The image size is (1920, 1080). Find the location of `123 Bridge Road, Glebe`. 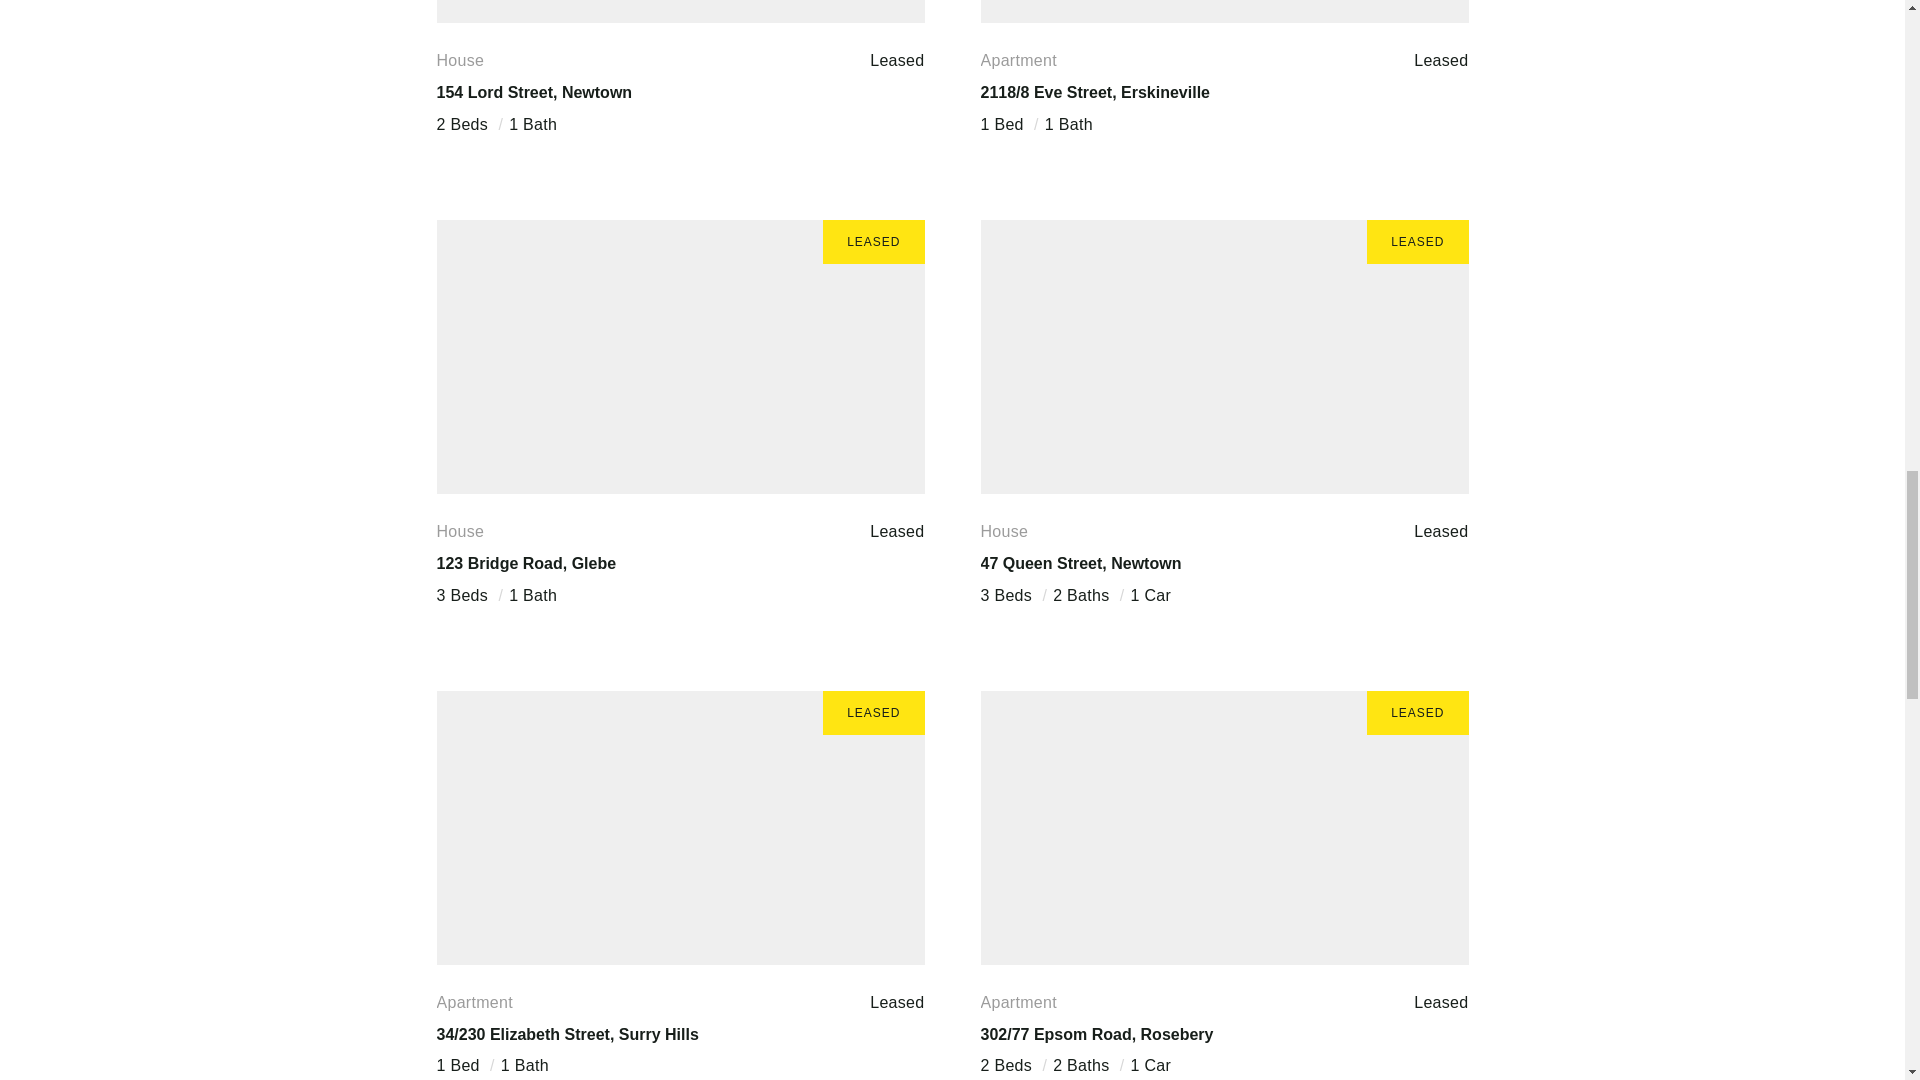

123 Bridge Road, Glebe is located at coordinates (526, 564).